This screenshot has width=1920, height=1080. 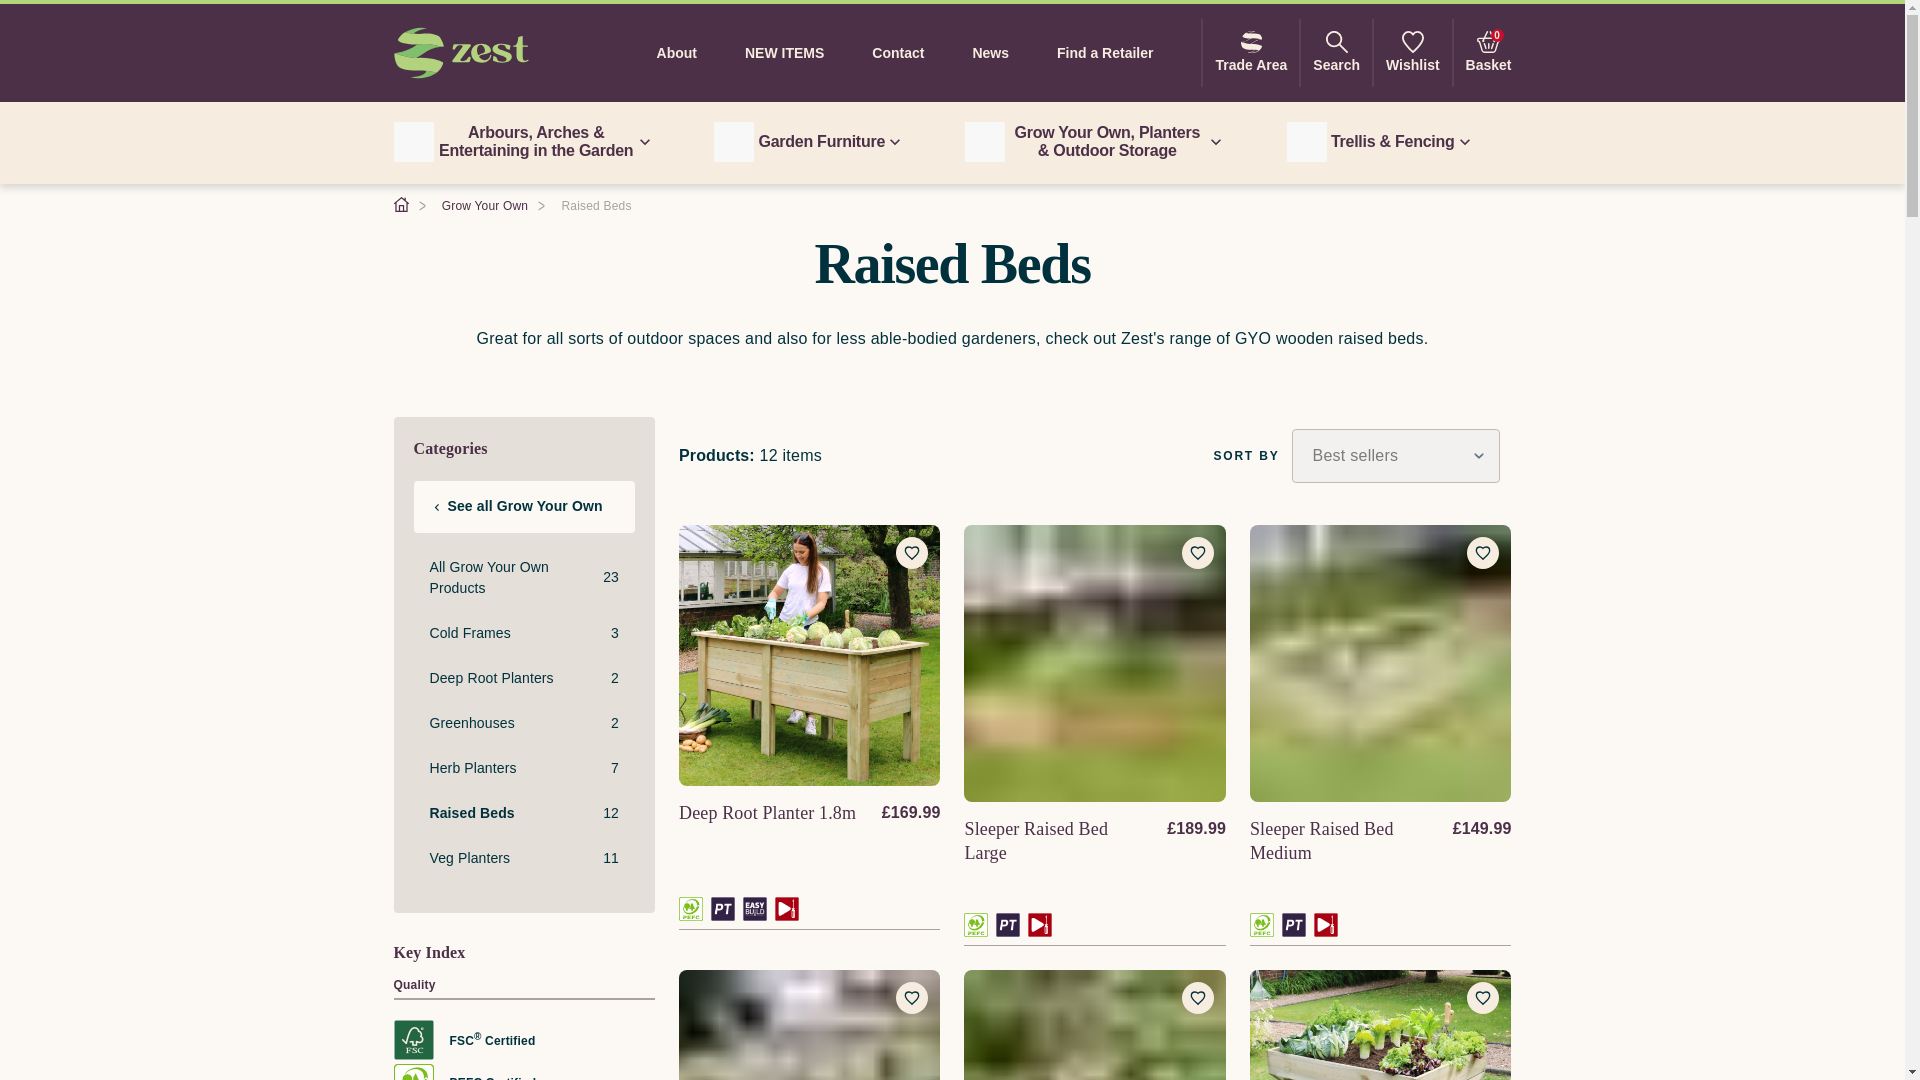 I want to click on NEW ITEMS, so click(x=1336, y=53).